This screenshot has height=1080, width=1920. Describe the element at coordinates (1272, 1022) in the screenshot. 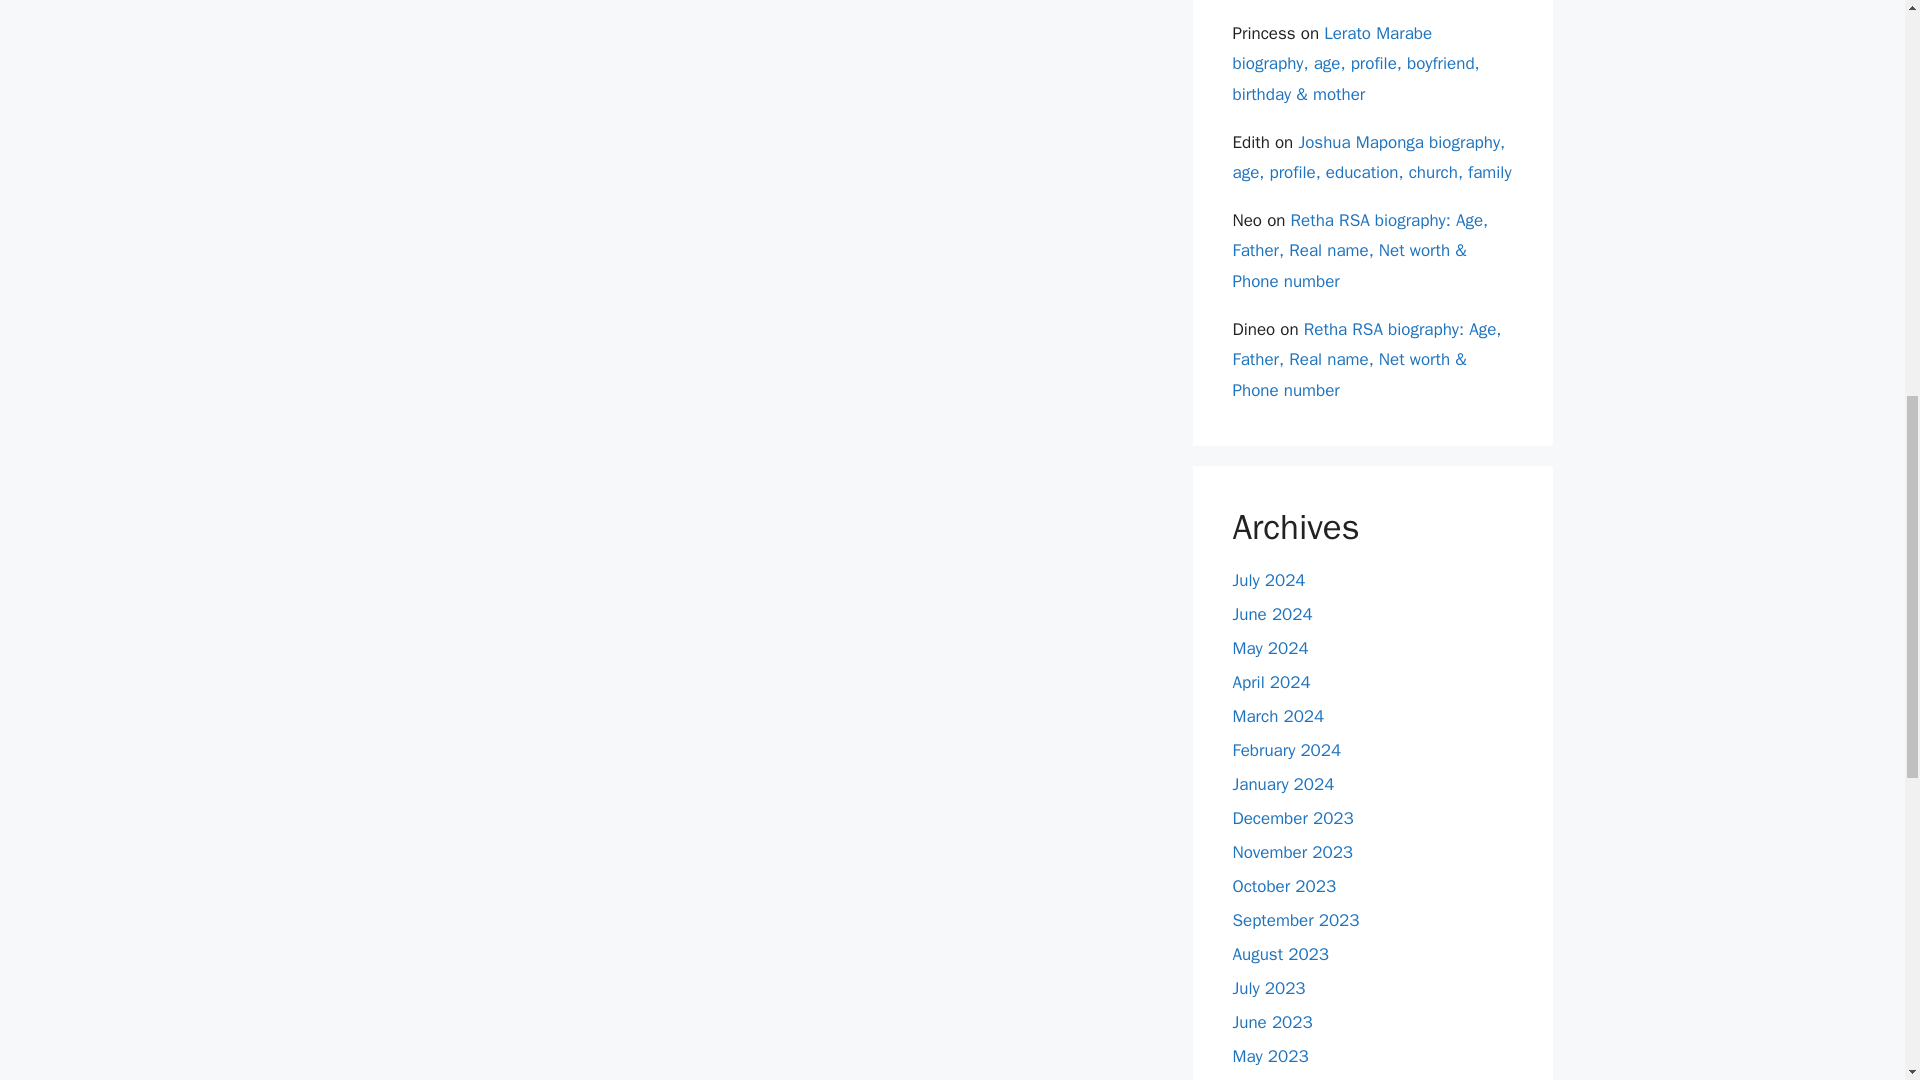

I see `June 2023` at that location.